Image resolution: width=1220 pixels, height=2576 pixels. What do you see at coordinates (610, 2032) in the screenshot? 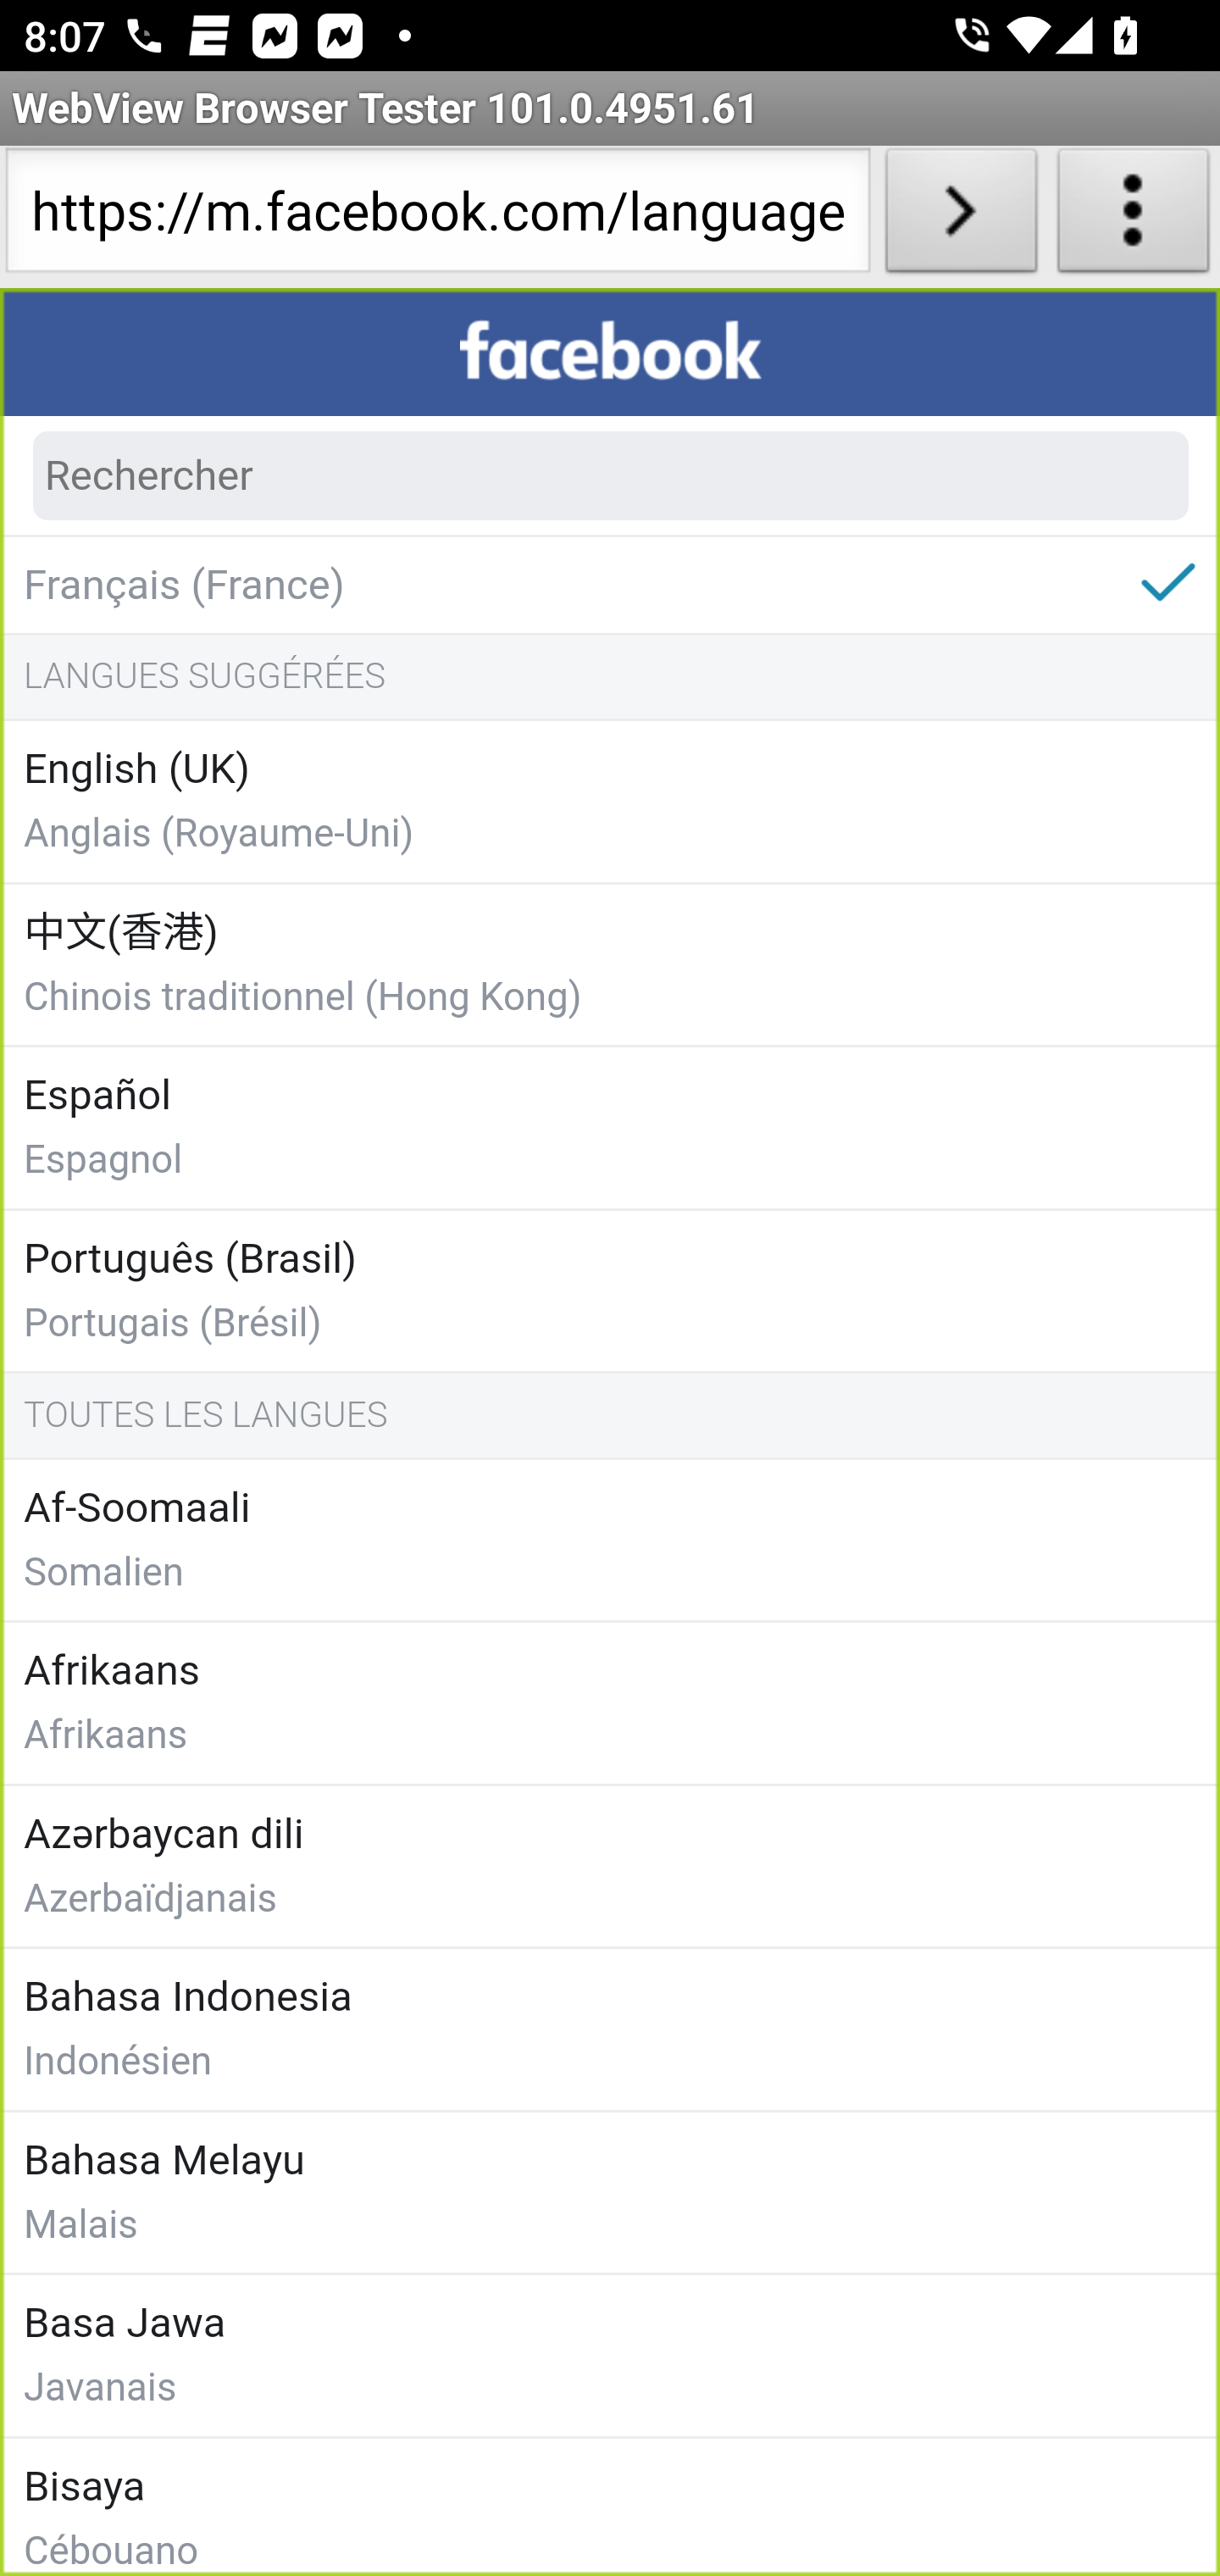
I see `Bahasa IndonesiaIndonésien` at bounding box center [610, 2032].